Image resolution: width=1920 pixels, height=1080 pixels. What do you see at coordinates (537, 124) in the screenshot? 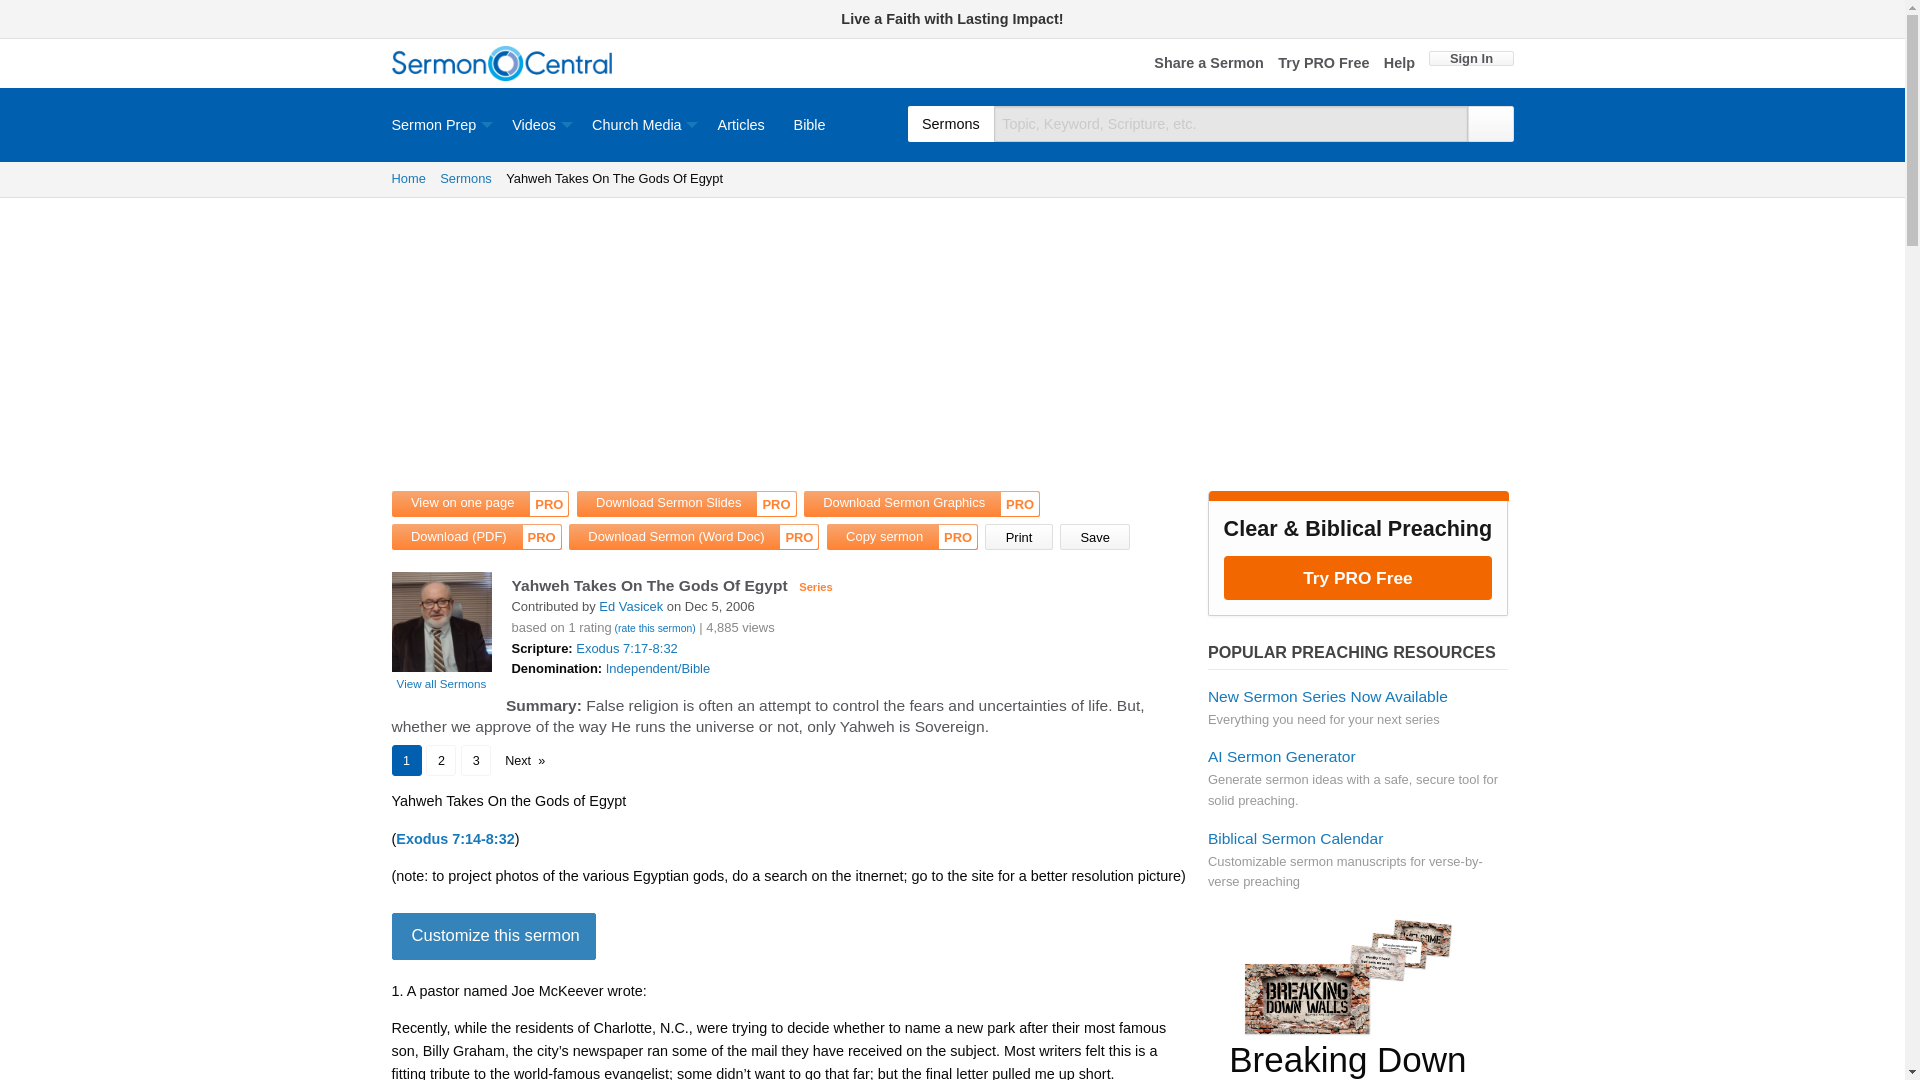
I see `Videos` at bounding box center [537, 124].